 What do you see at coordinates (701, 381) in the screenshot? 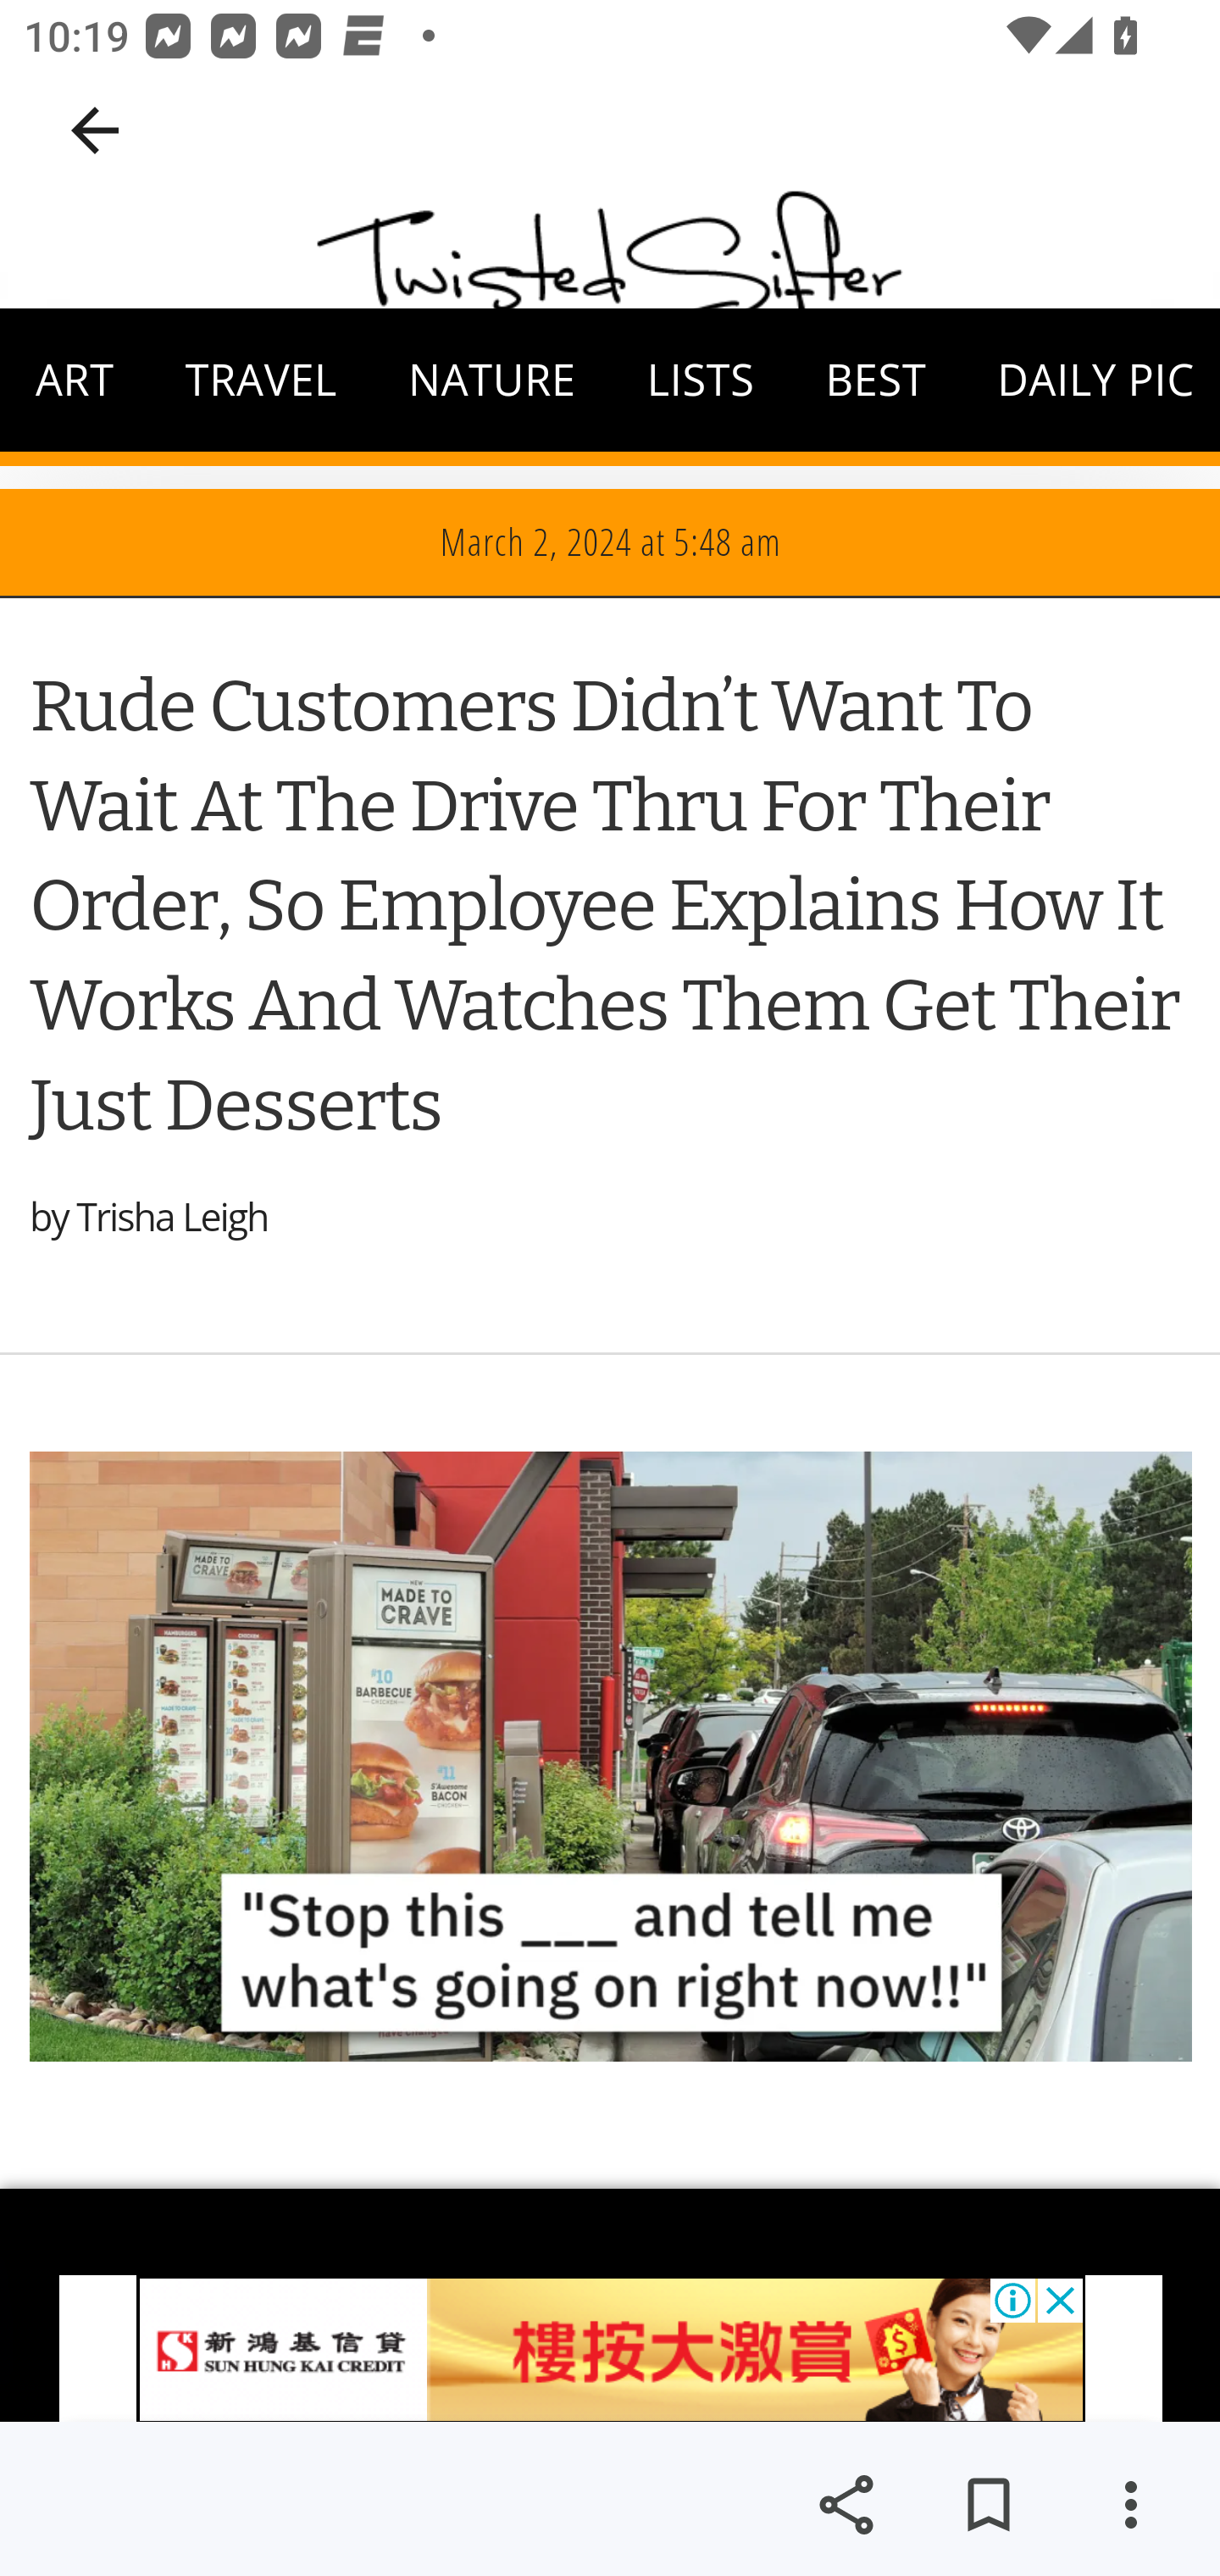
I see `LISTS` at bounding box center [701, 381].